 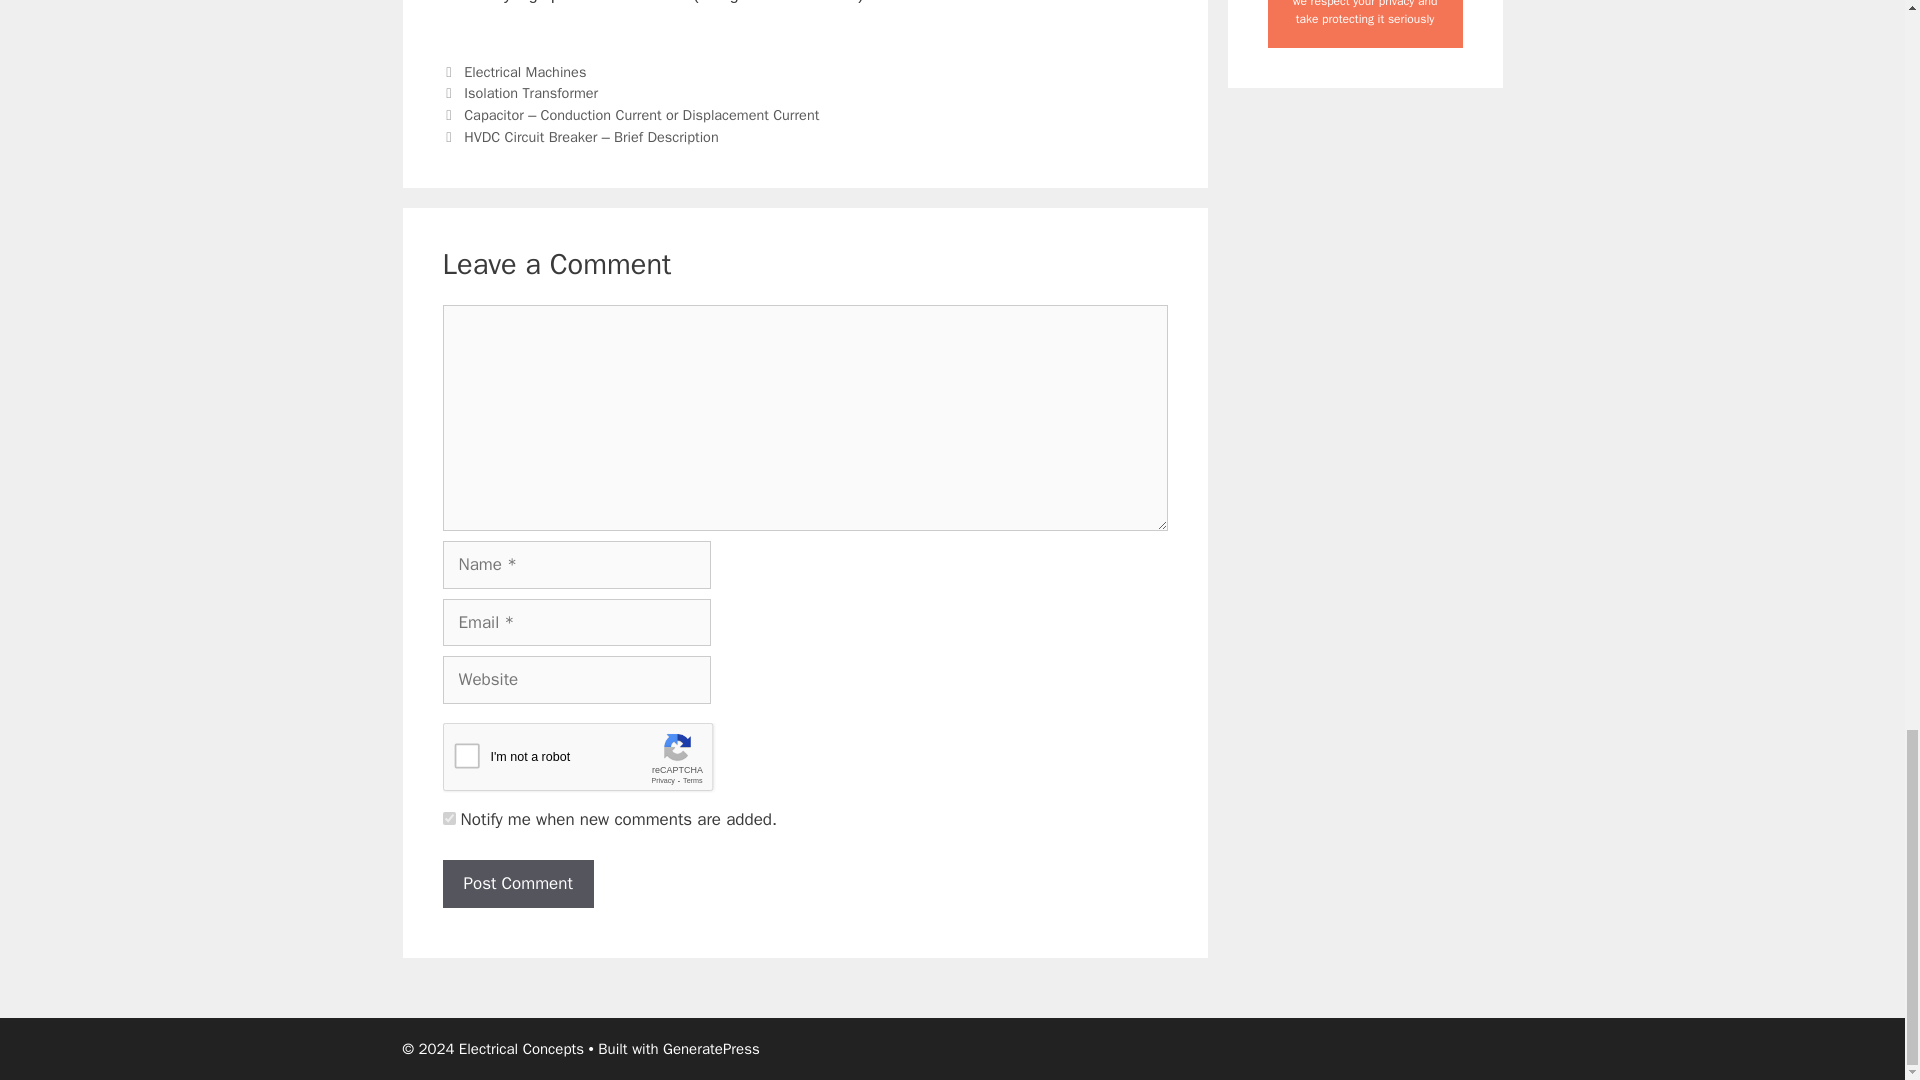 What do you see at coordinates (594, 762) in the screenshot?
I see `reCAPTCHA` at bounding box center [594, 762].